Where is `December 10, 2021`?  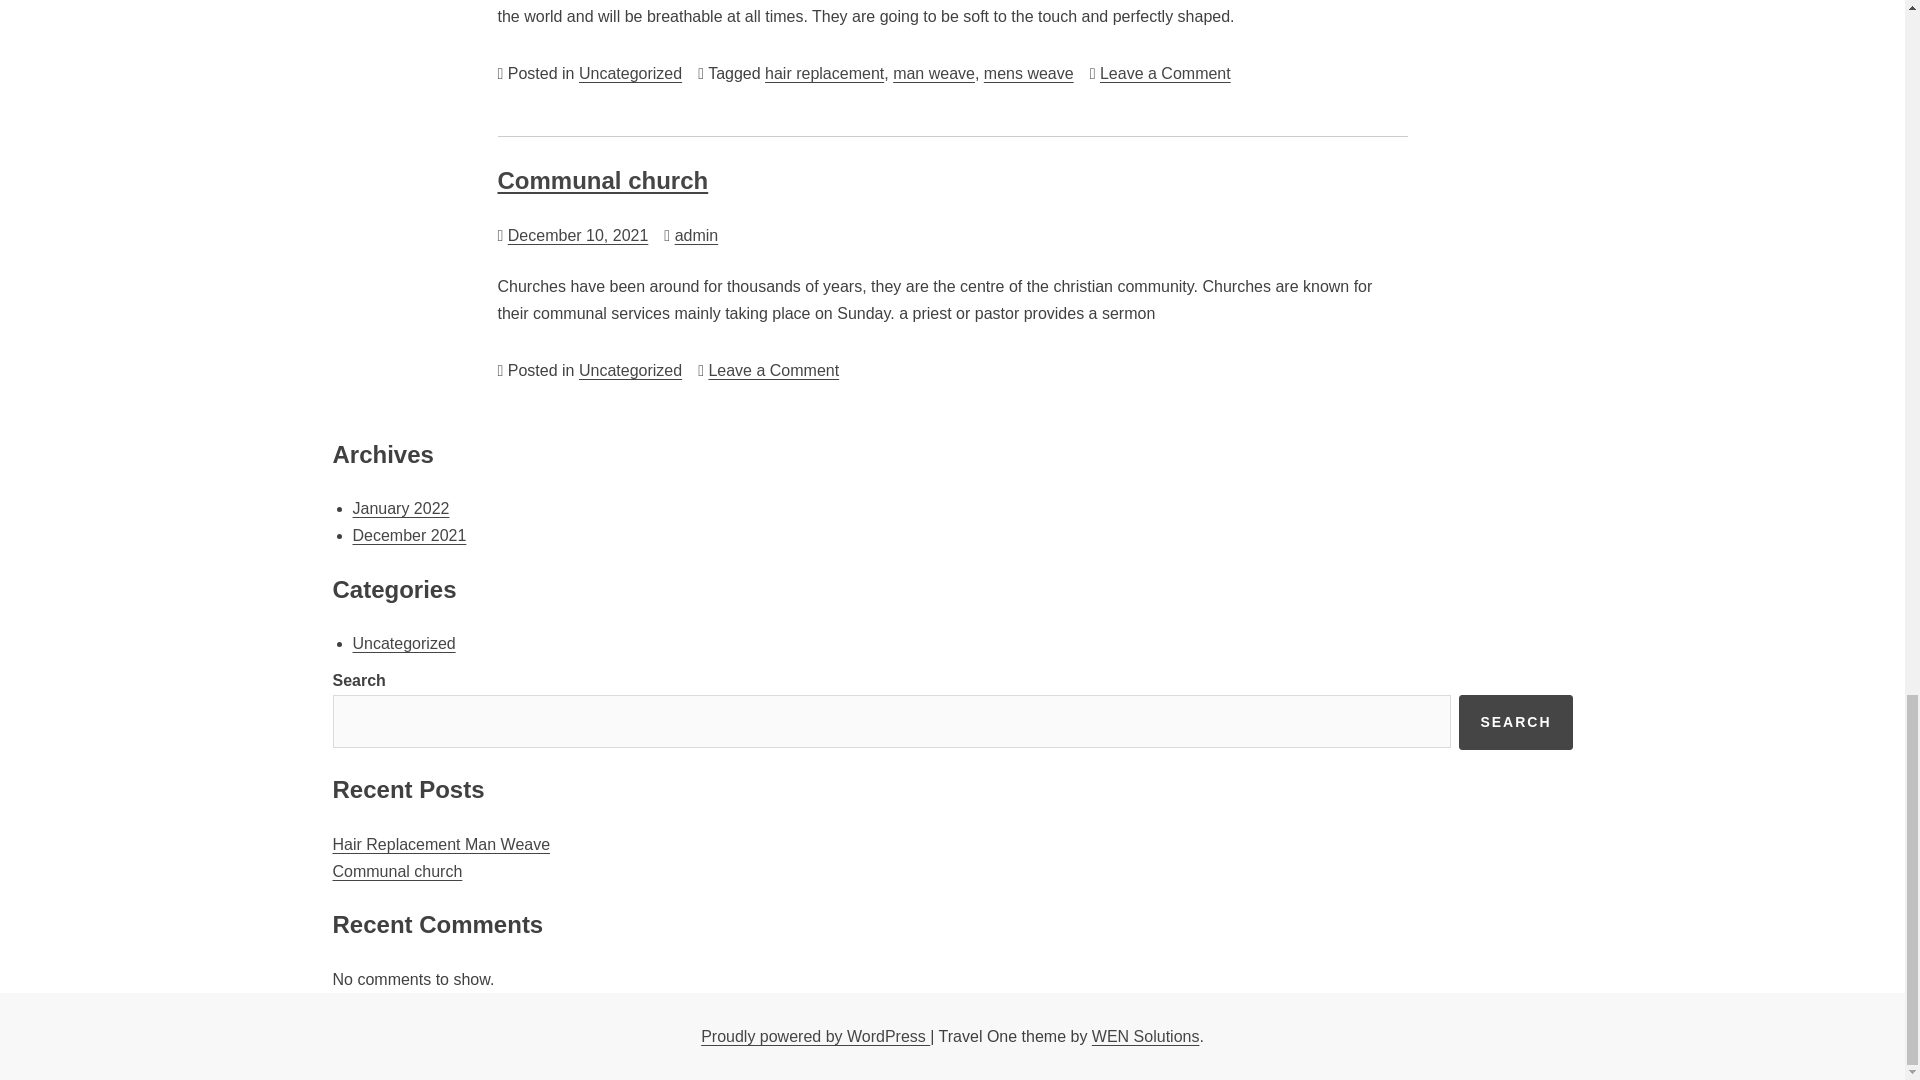
December 10, 2021 is located at coordinates (578, 235).